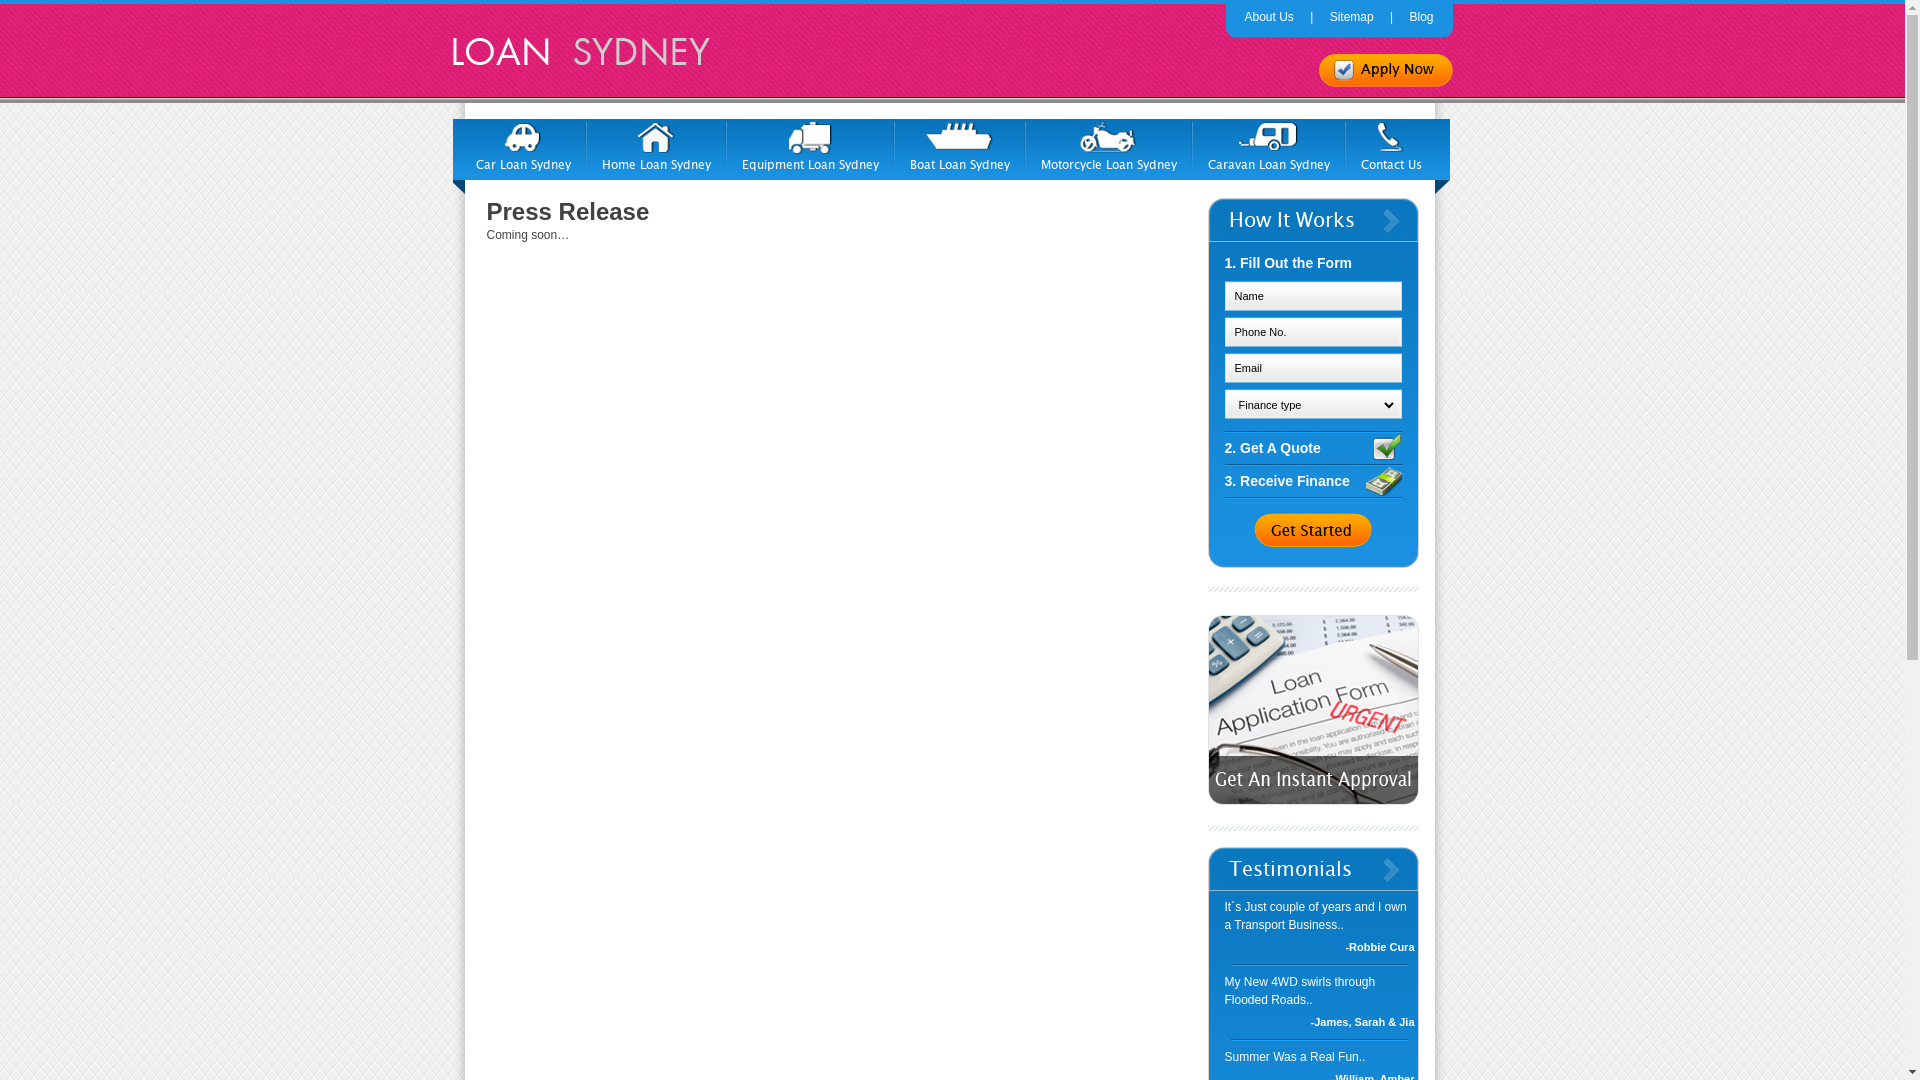 The height and width of the screenshot is (1080, 1920). Describe the element at coordinates (1268, 146) in the screenshot. I see `Caravan Loan Sydney` at that location.